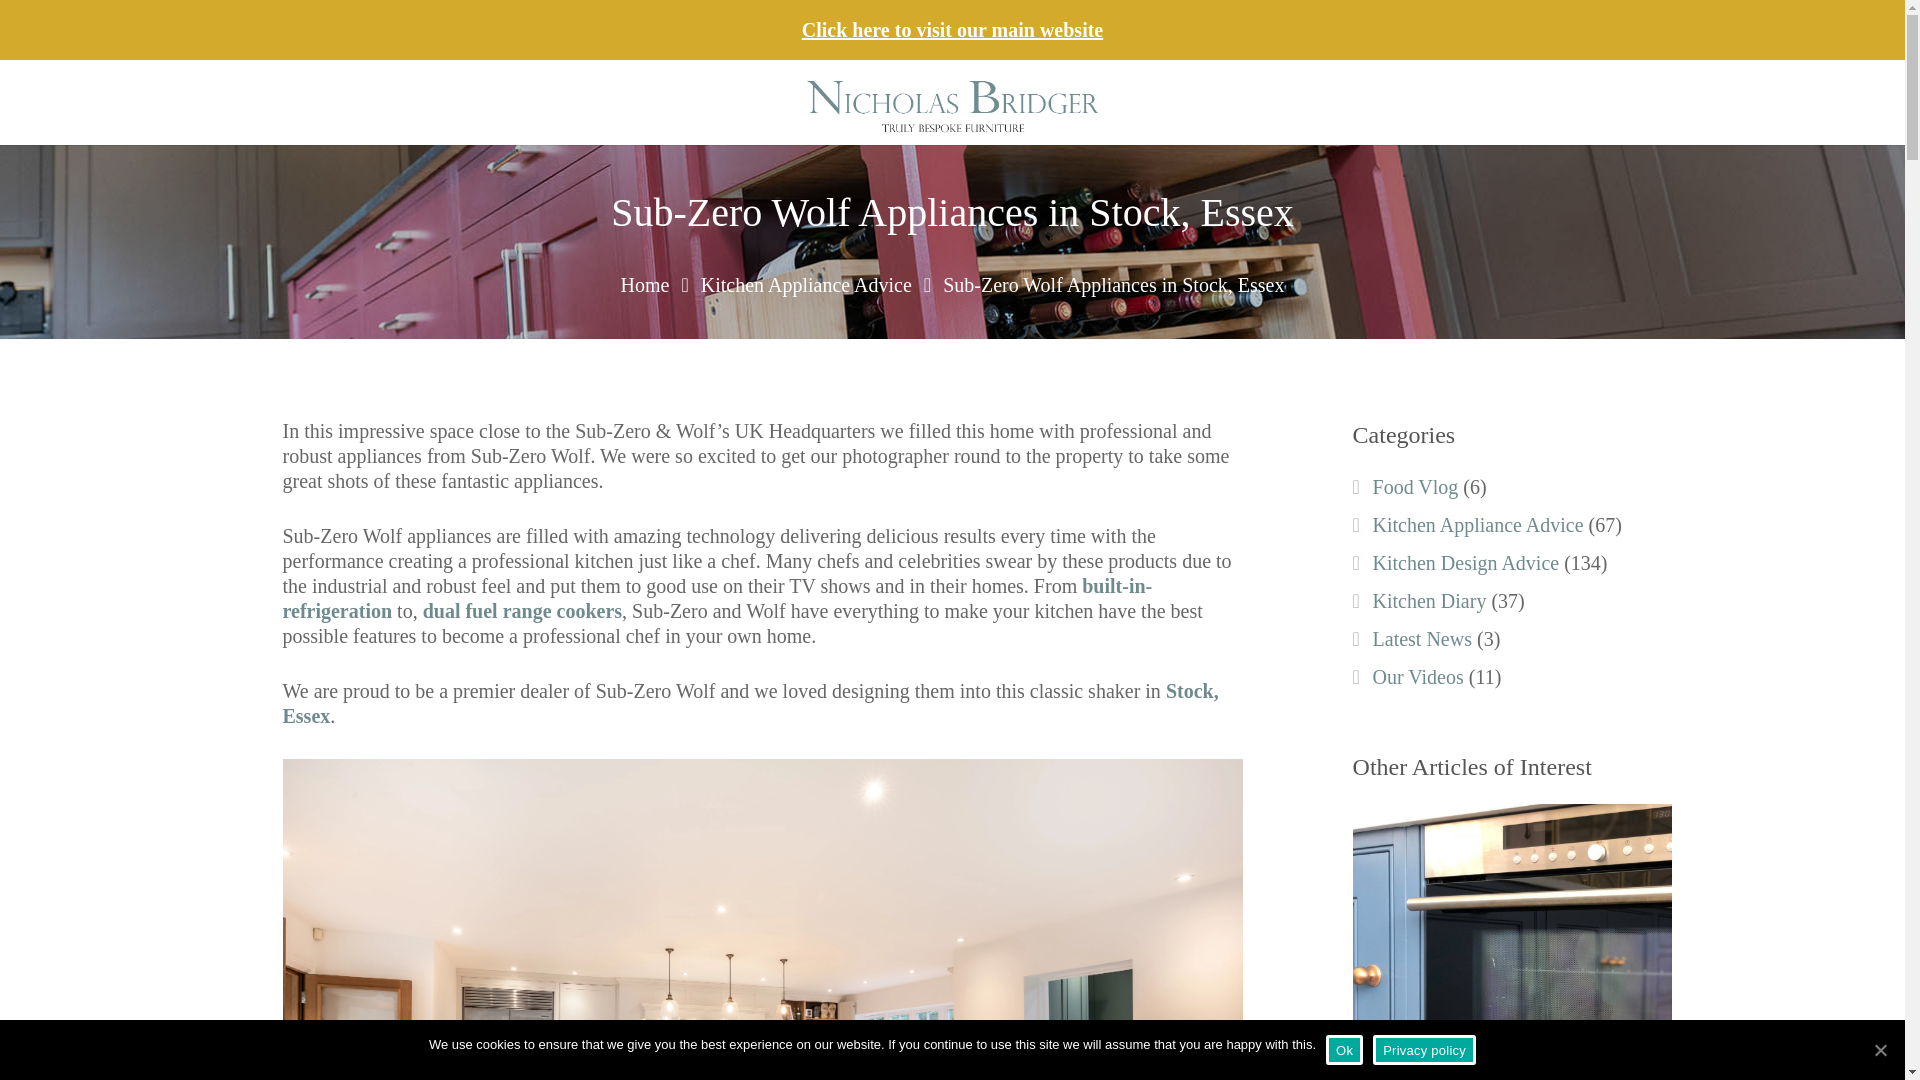 The width and height of the screenshot is (1920, 1080). Describe the element at coordinates (1416, 486) in the screenshot. I see `Food Vlog` at that location.